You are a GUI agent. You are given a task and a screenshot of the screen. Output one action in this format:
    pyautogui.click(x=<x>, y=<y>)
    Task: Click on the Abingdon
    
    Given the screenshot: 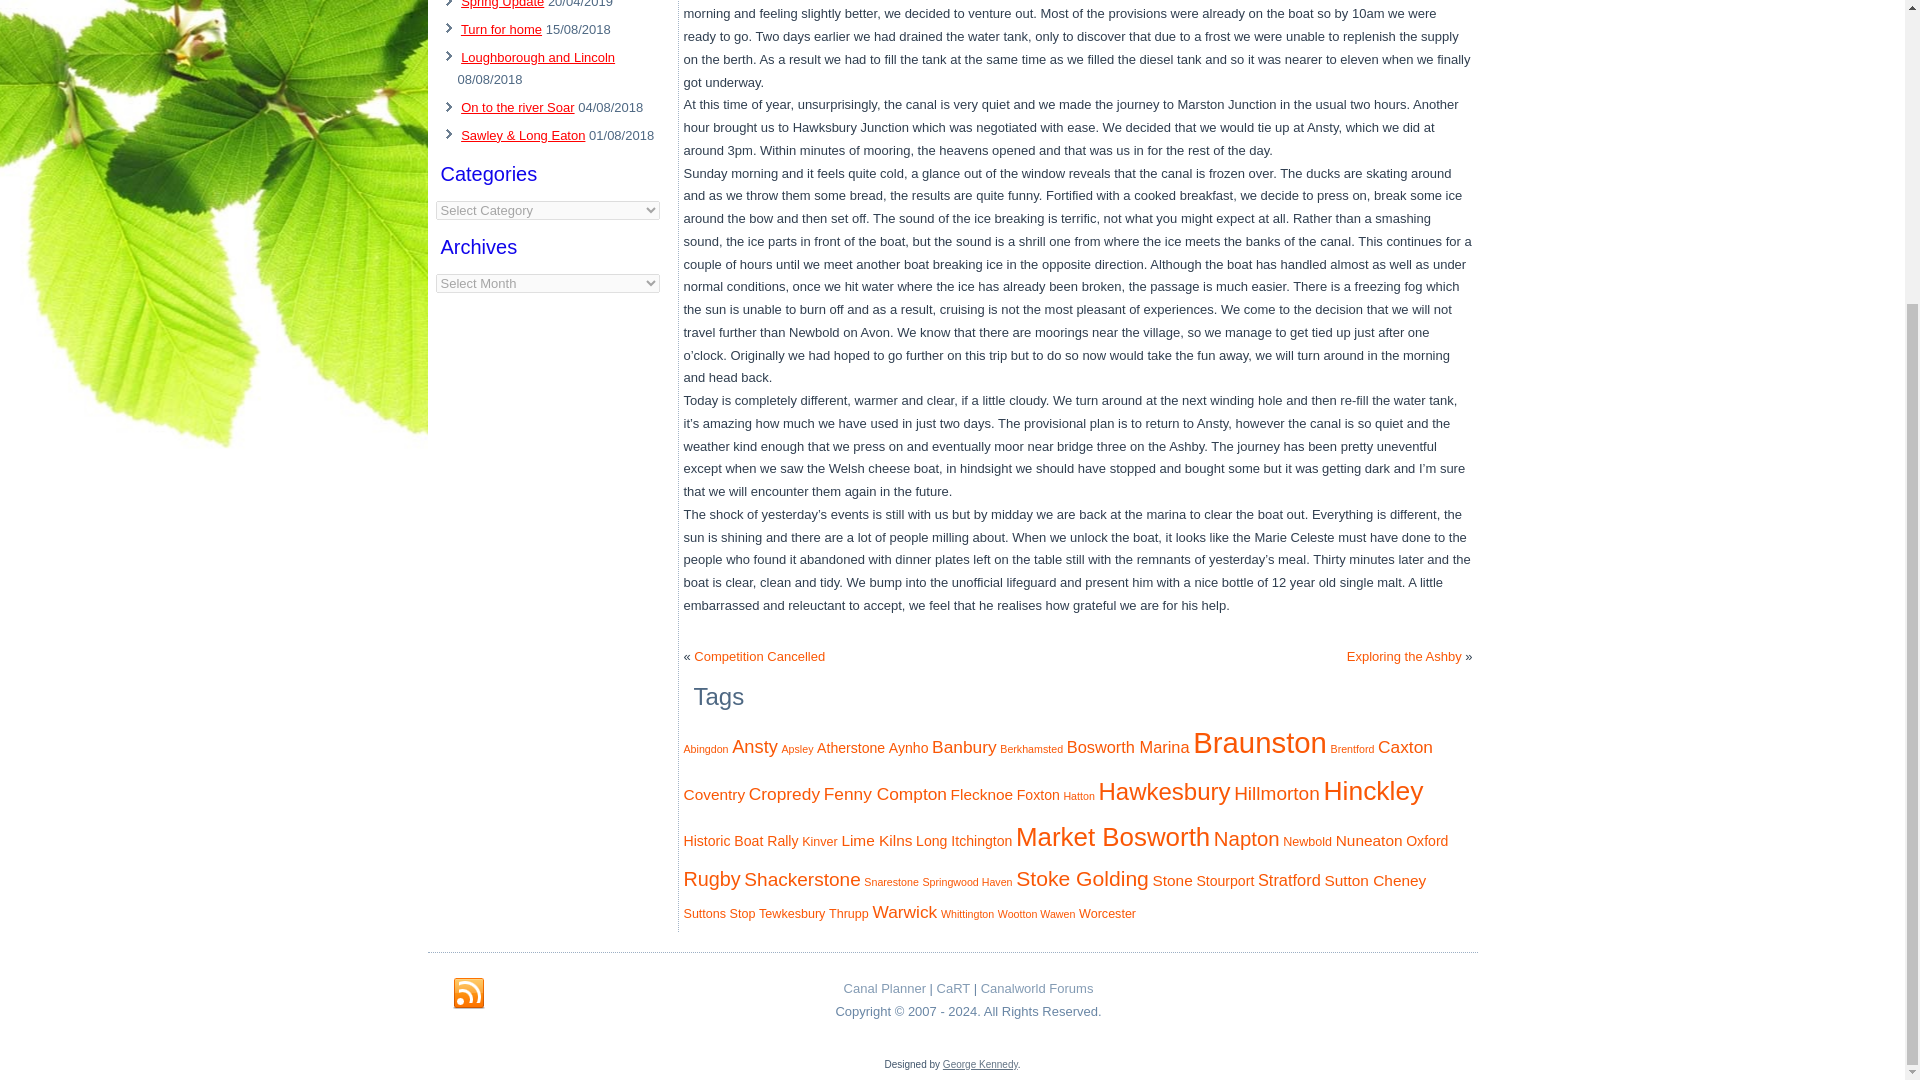 What is the action you would take?
    pyautogui.click(x=706, y=748)
    